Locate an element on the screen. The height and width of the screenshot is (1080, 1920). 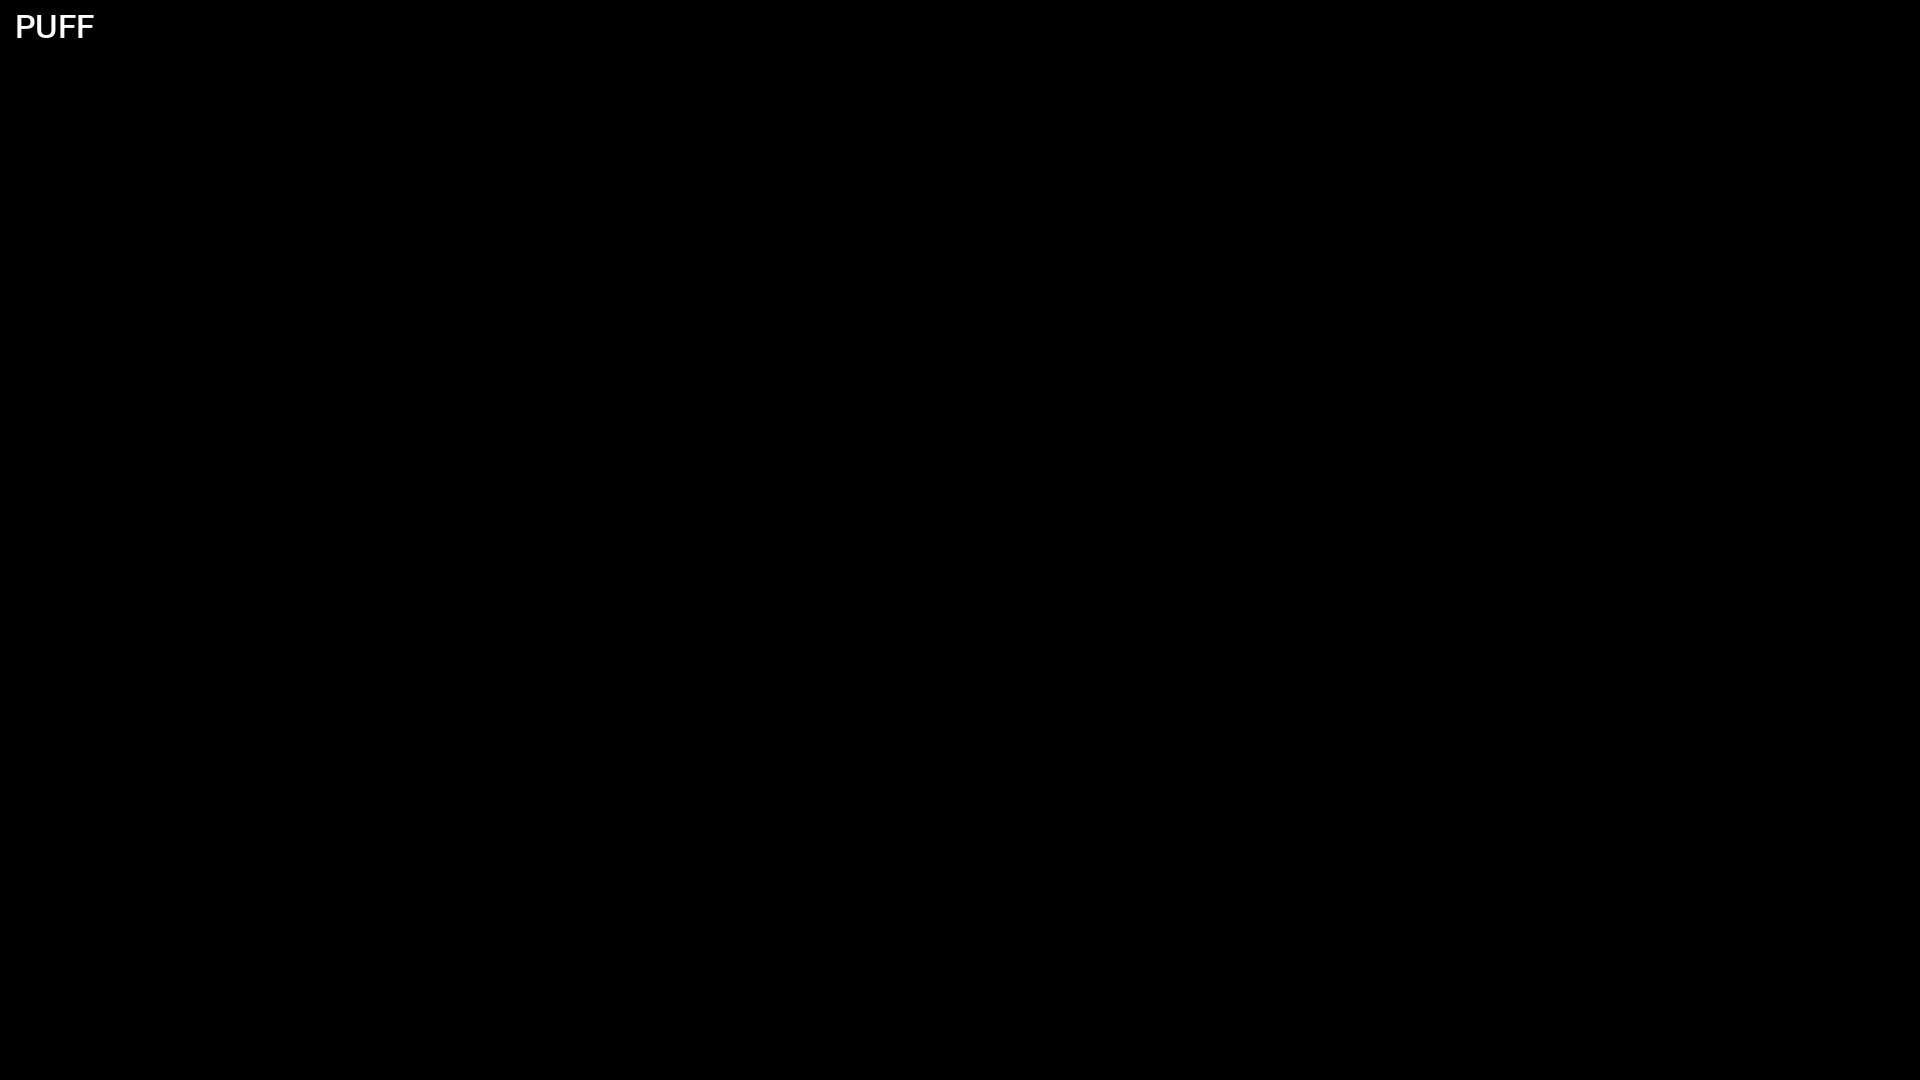
Production Office is located at coordinates (1241, 70).